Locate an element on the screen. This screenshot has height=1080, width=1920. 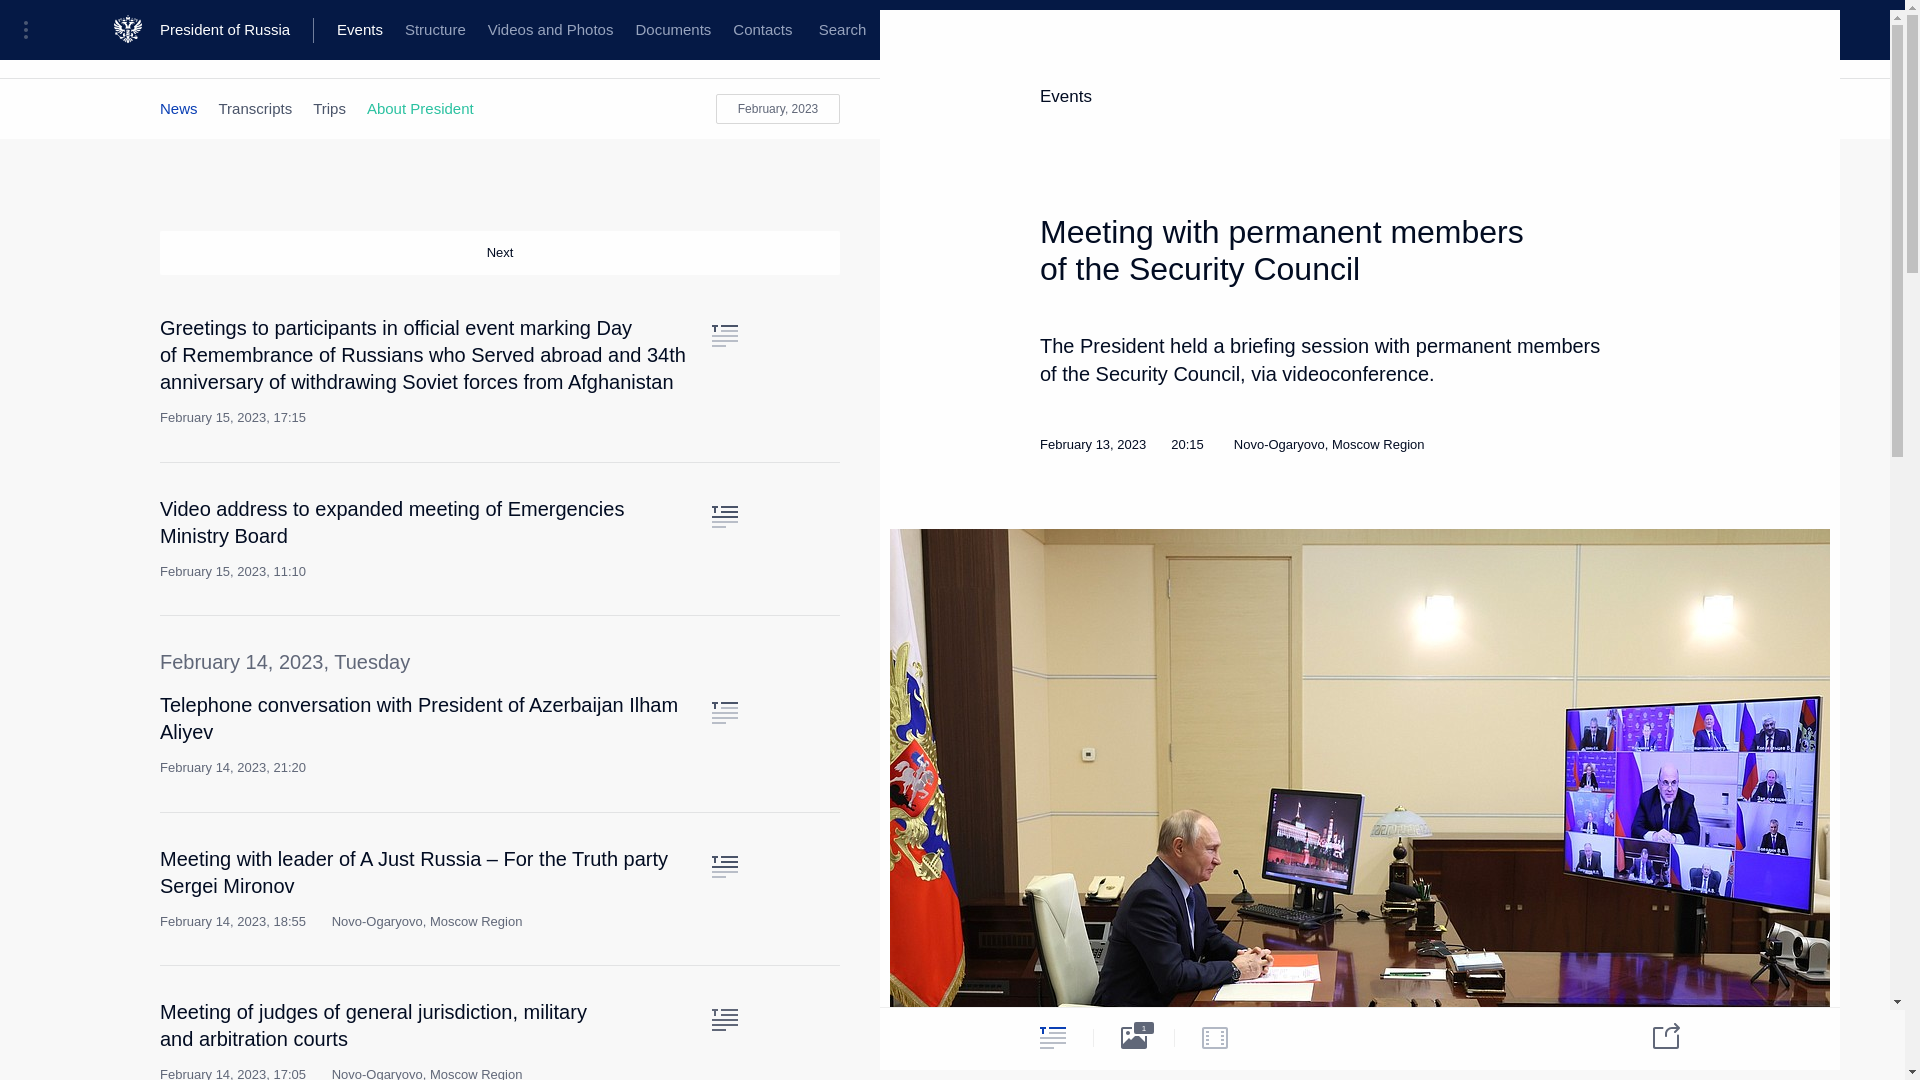
President of Russia is located at coordinates (236, 30).